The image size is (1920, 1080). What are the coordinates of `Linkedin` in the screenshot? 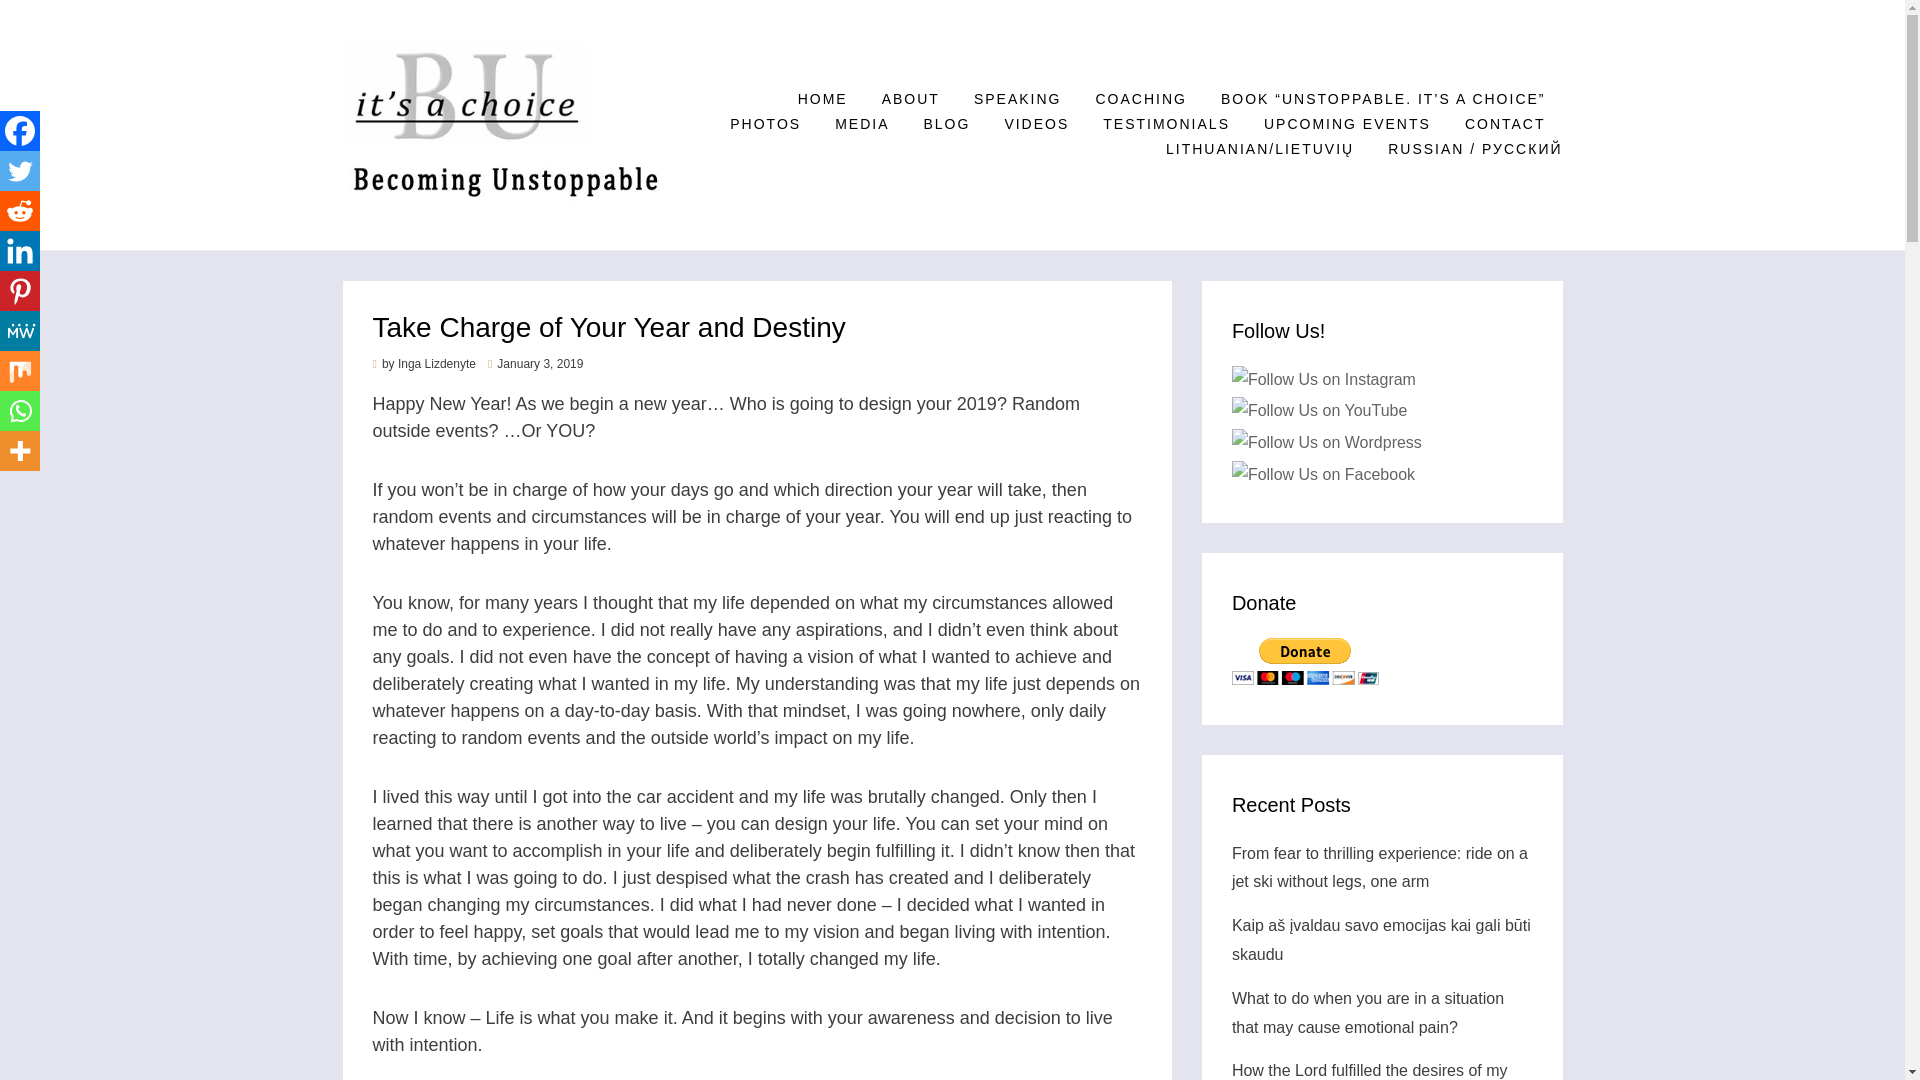 It's located at (20, 251).